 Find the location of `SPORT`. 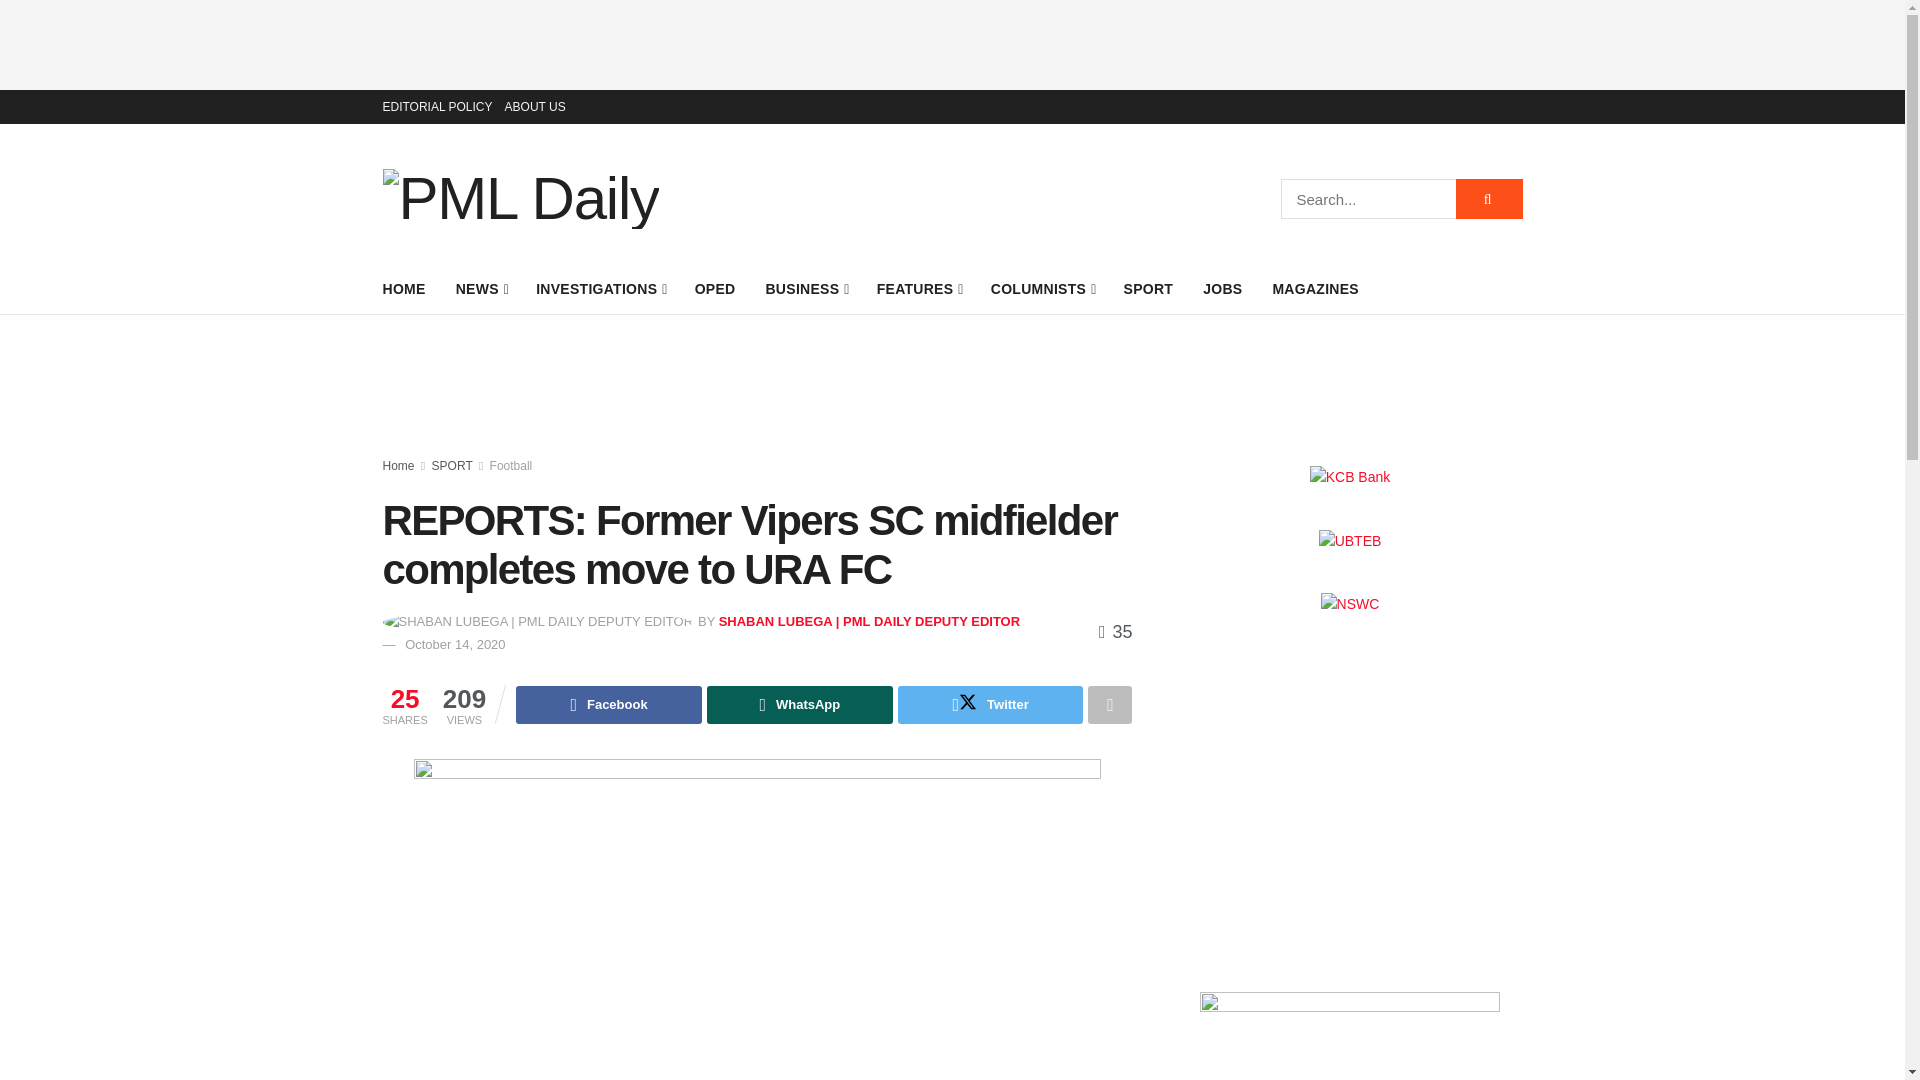

SPORT is located at coordinates (1148, 289).